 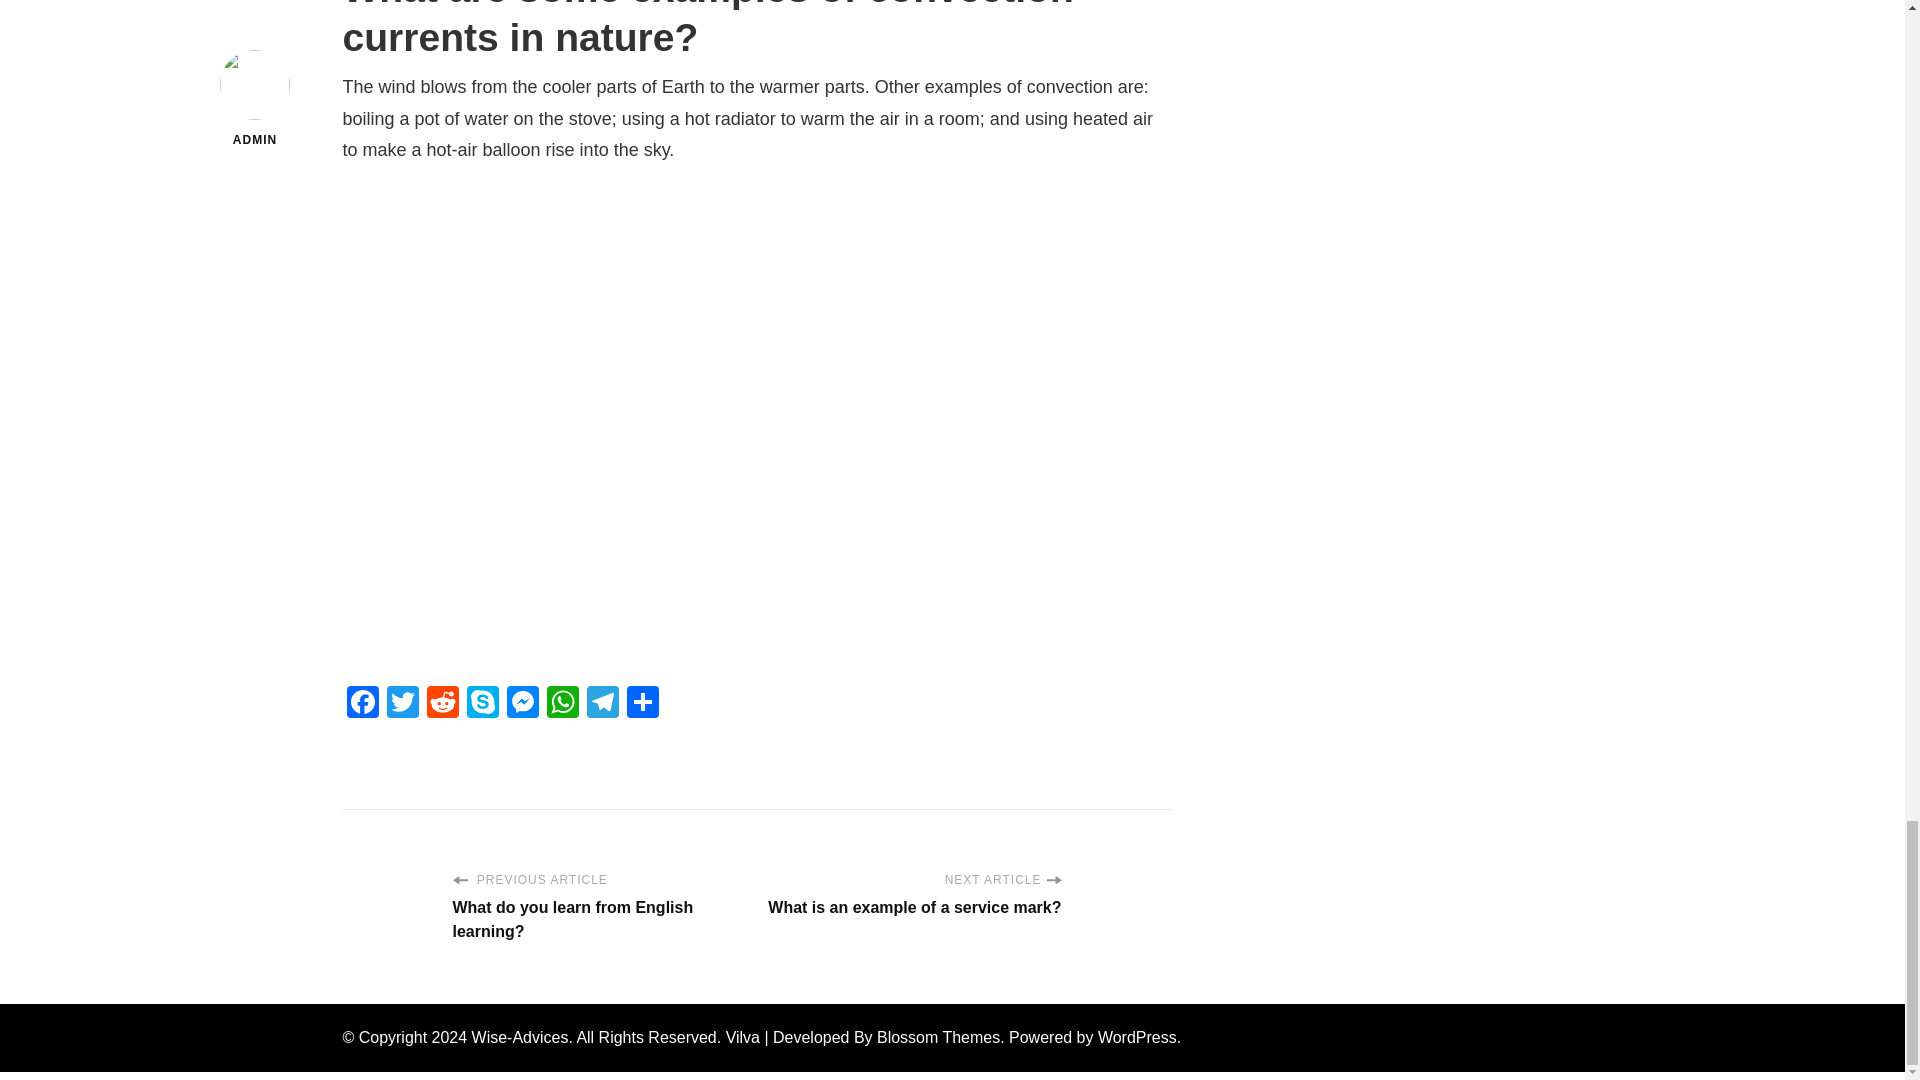 What do you see at coordinates (561, 704) in the screenshot?
I see `WhatsApp` at bounding box center [561, 704].